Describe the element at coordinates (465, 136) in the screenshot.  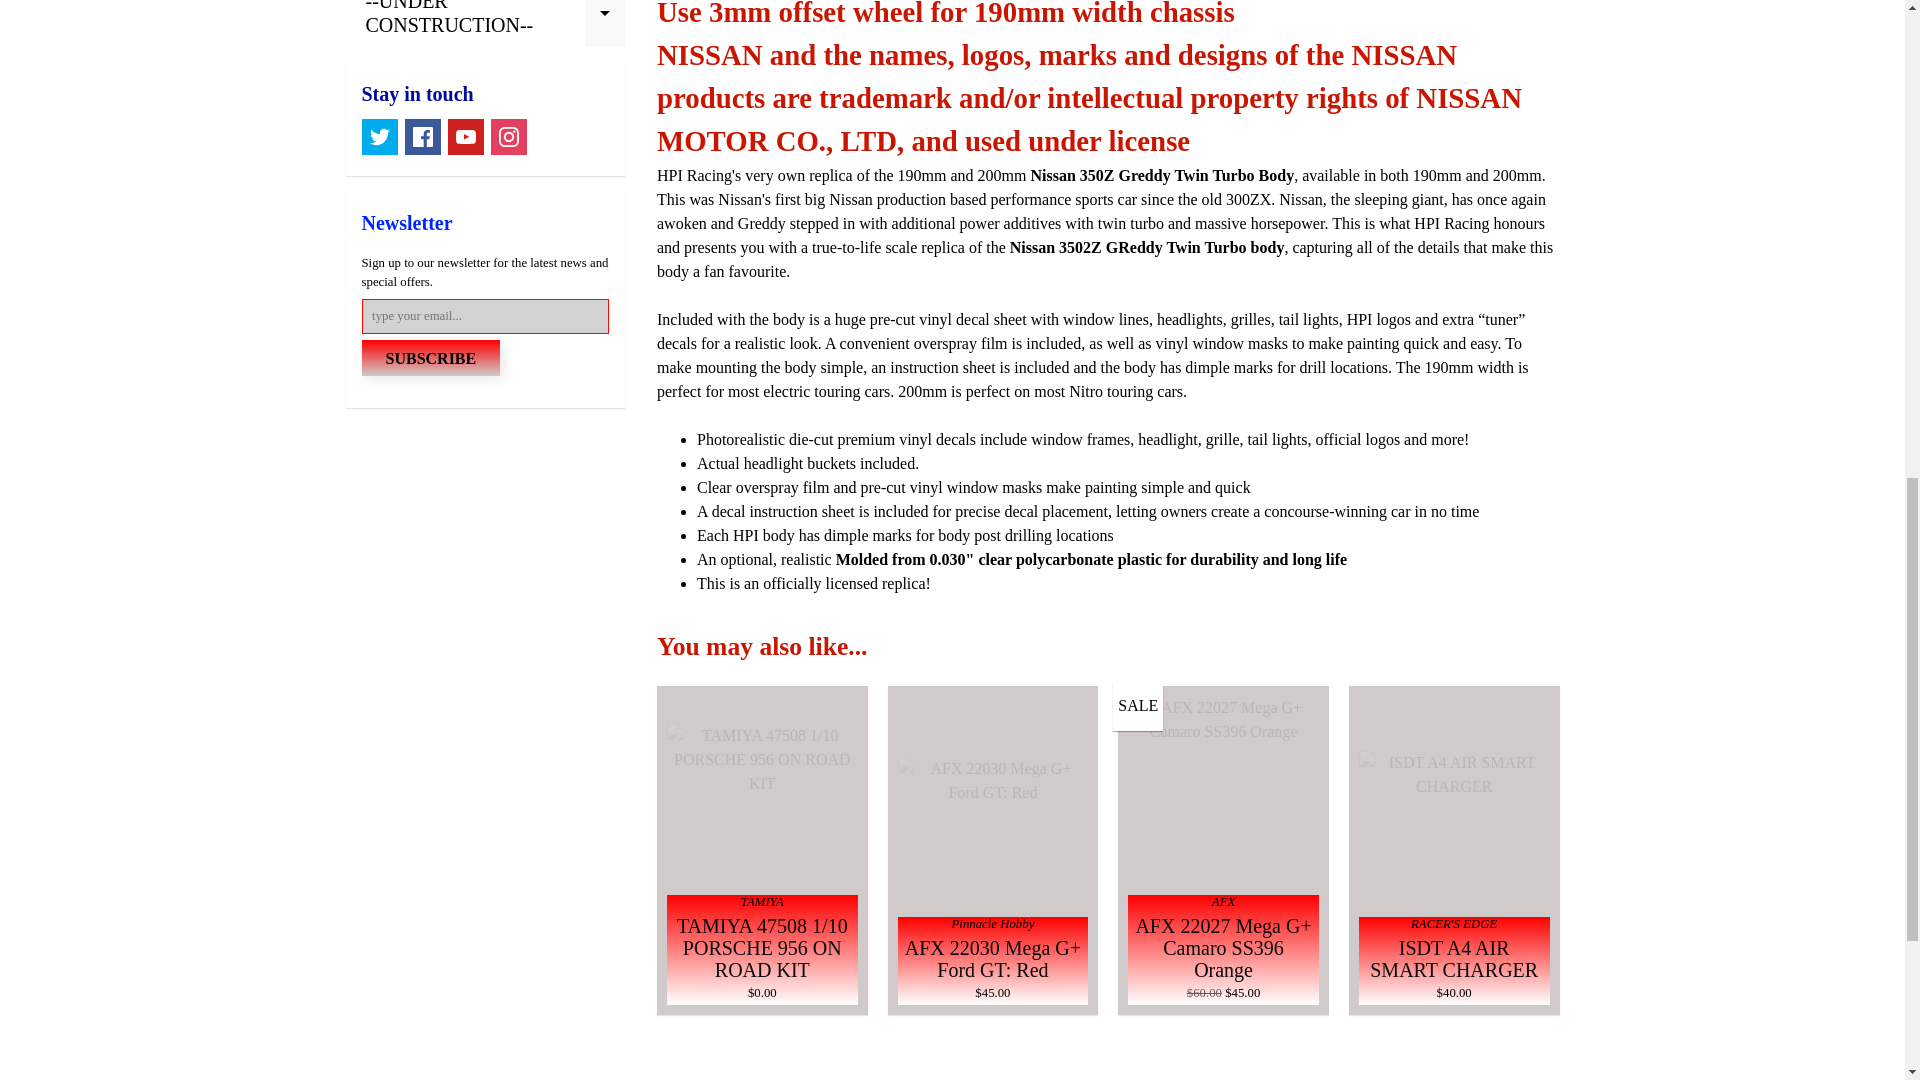
I see `Youtube` at that location.